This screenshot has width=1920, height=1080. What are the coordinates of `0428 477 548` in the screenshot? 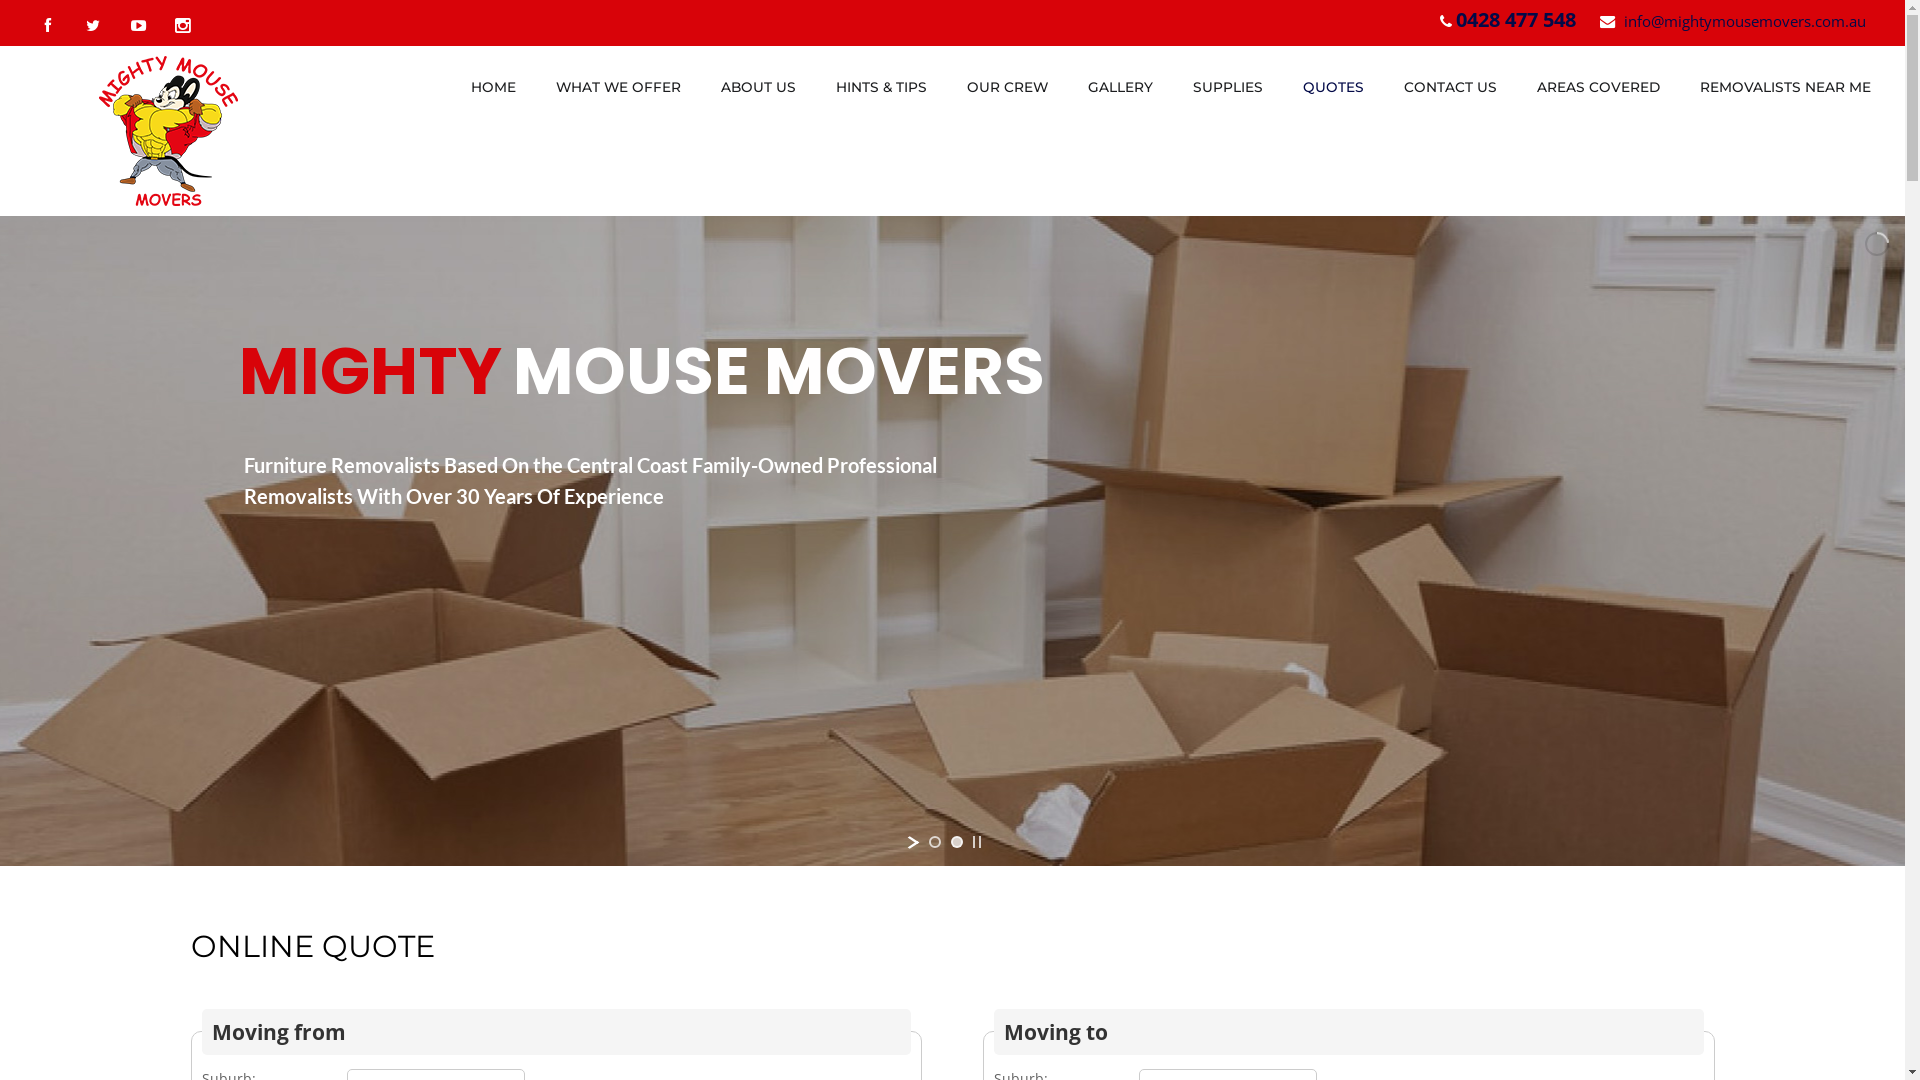 It's located at (1516, 20).